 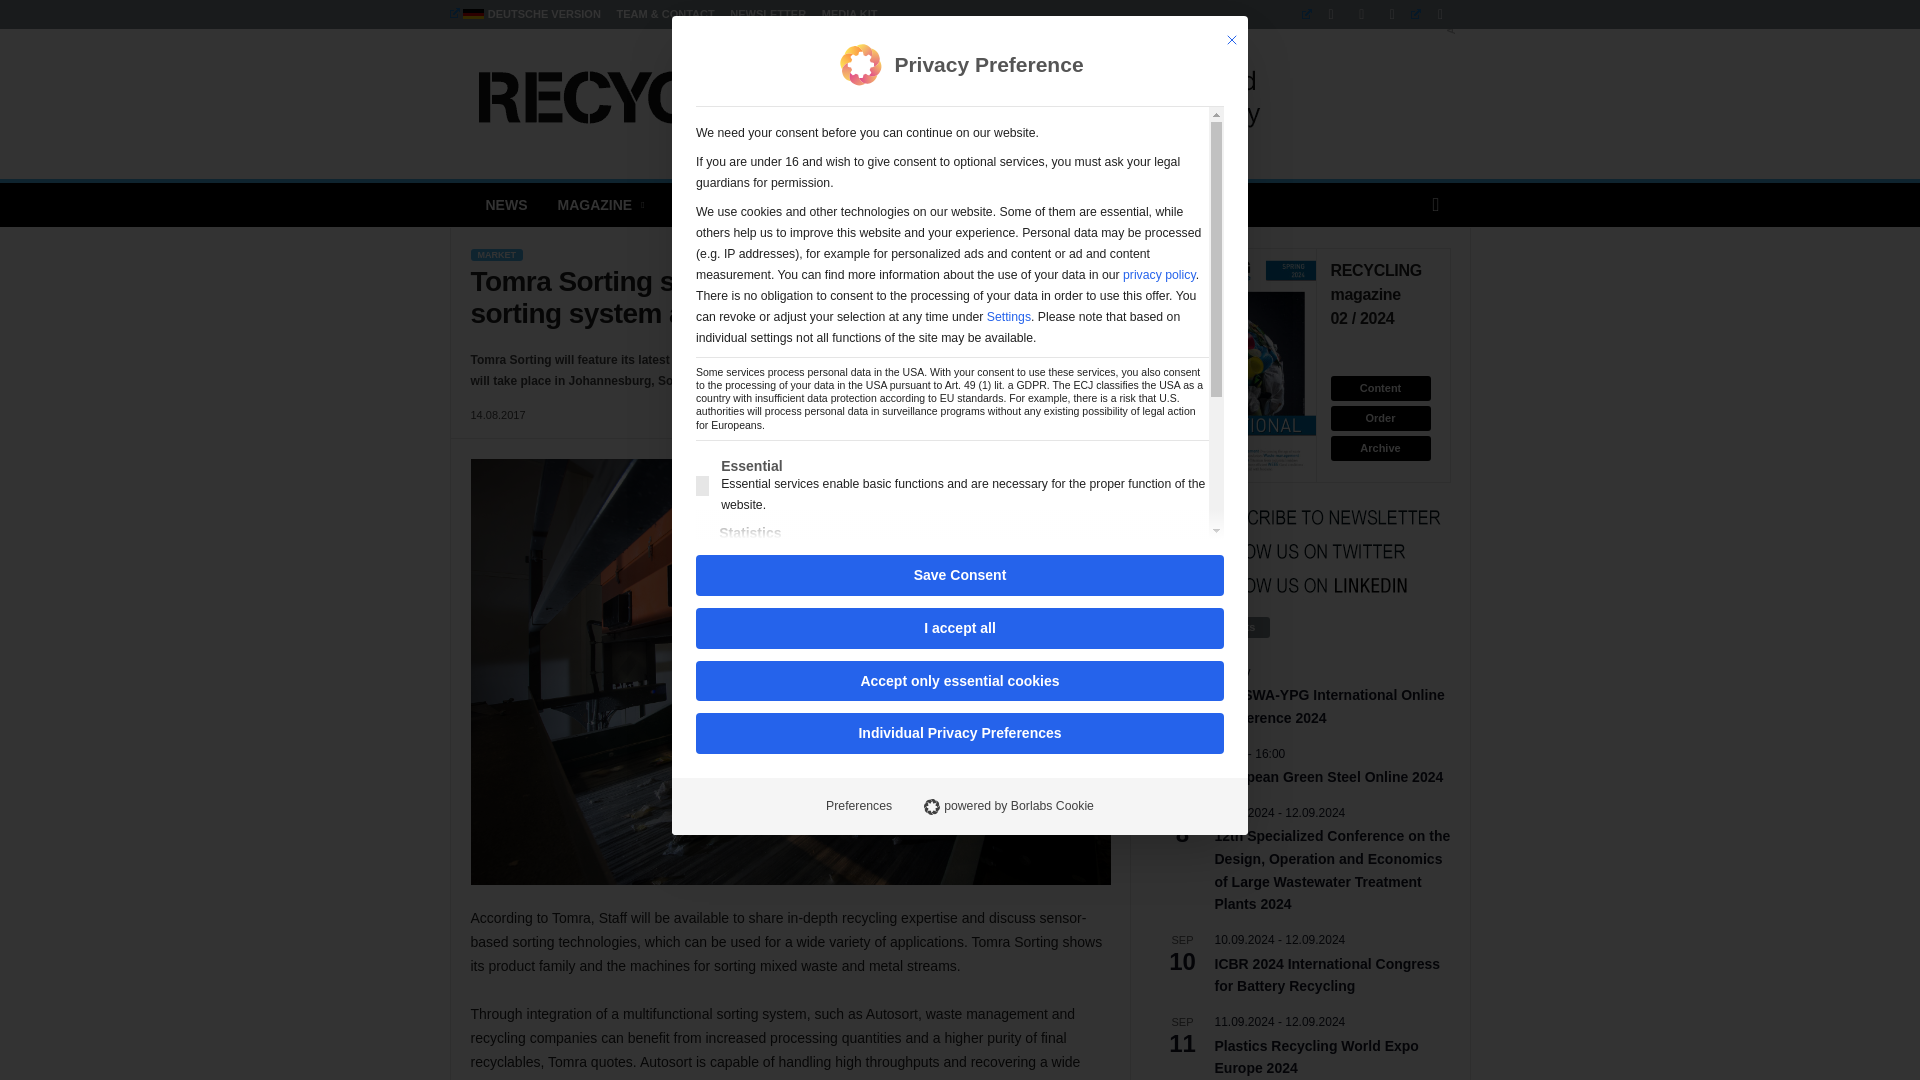 What do you see at coordinates (1432, 14) in the screenshot?
I see `Twitter` at bounding box center [1432, 14].